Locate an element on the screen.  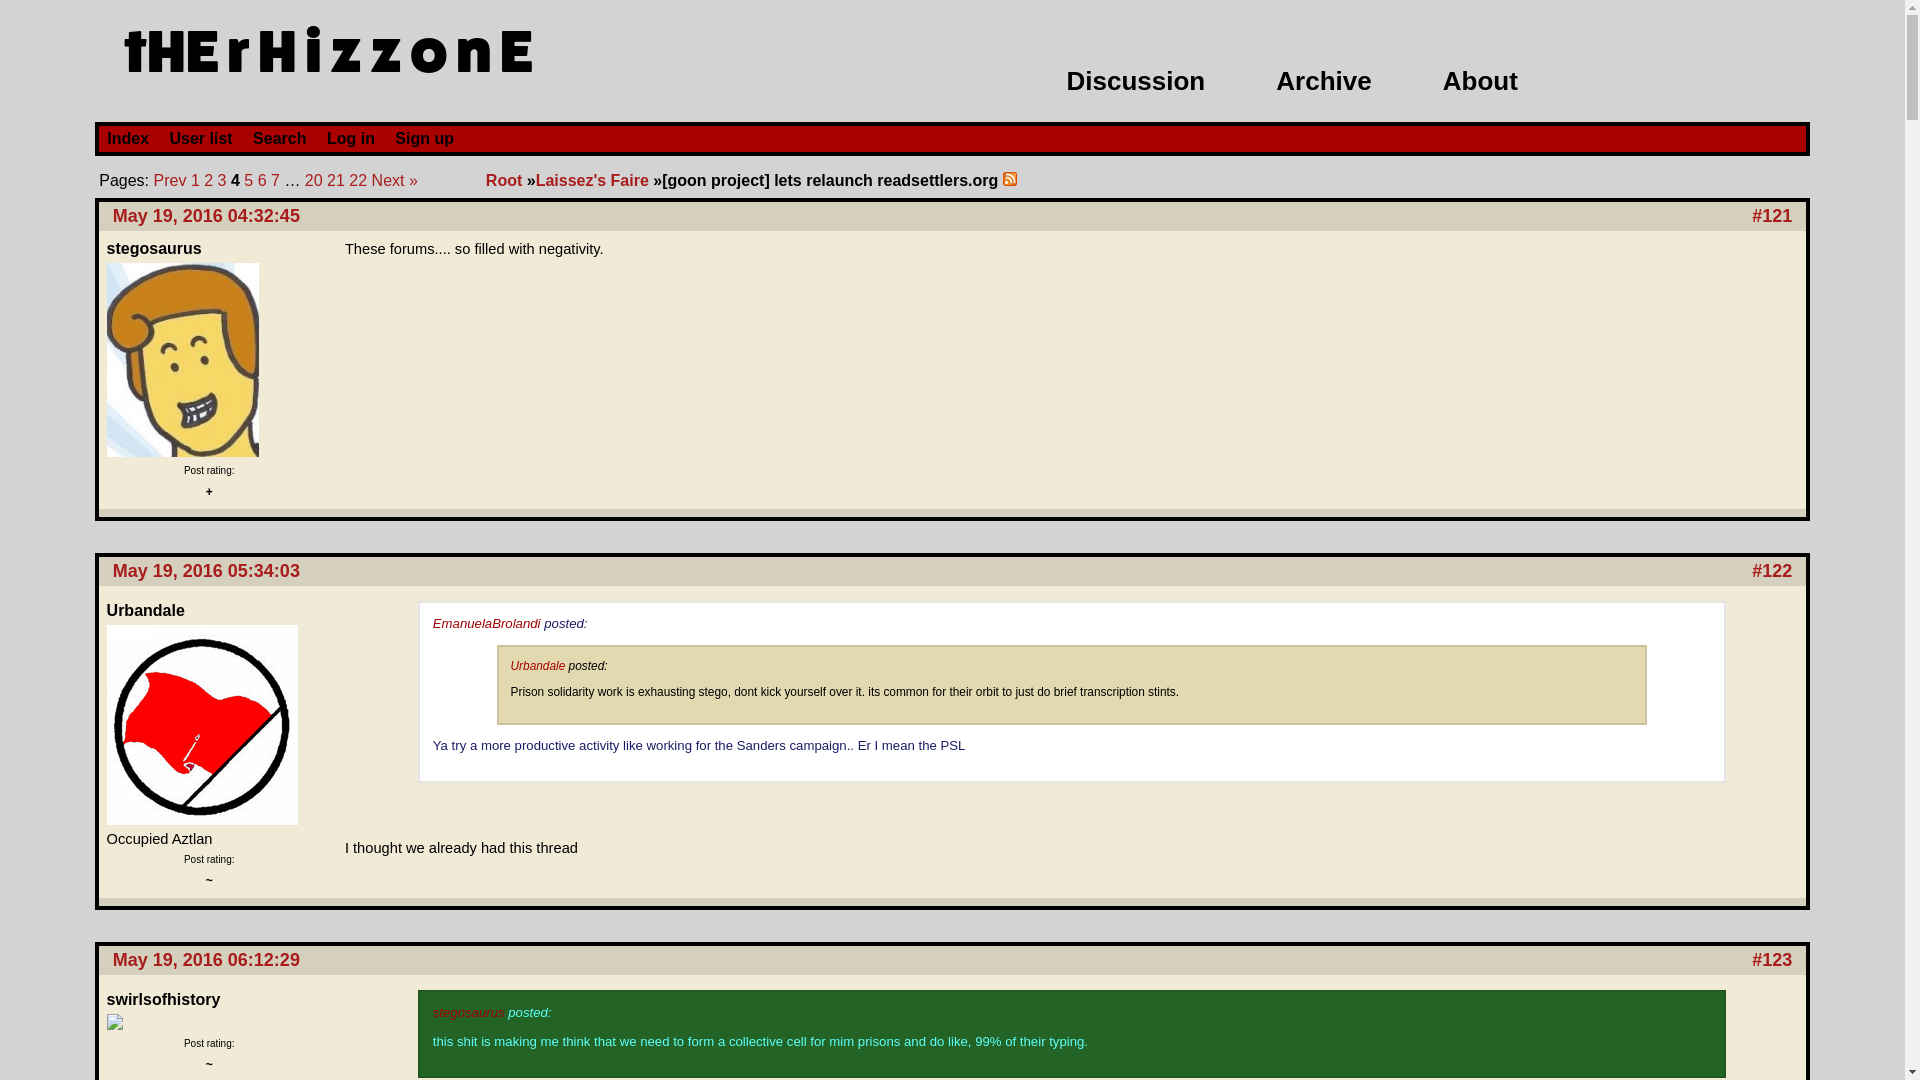
stegosaurus is located at coordinates (468, 1012).